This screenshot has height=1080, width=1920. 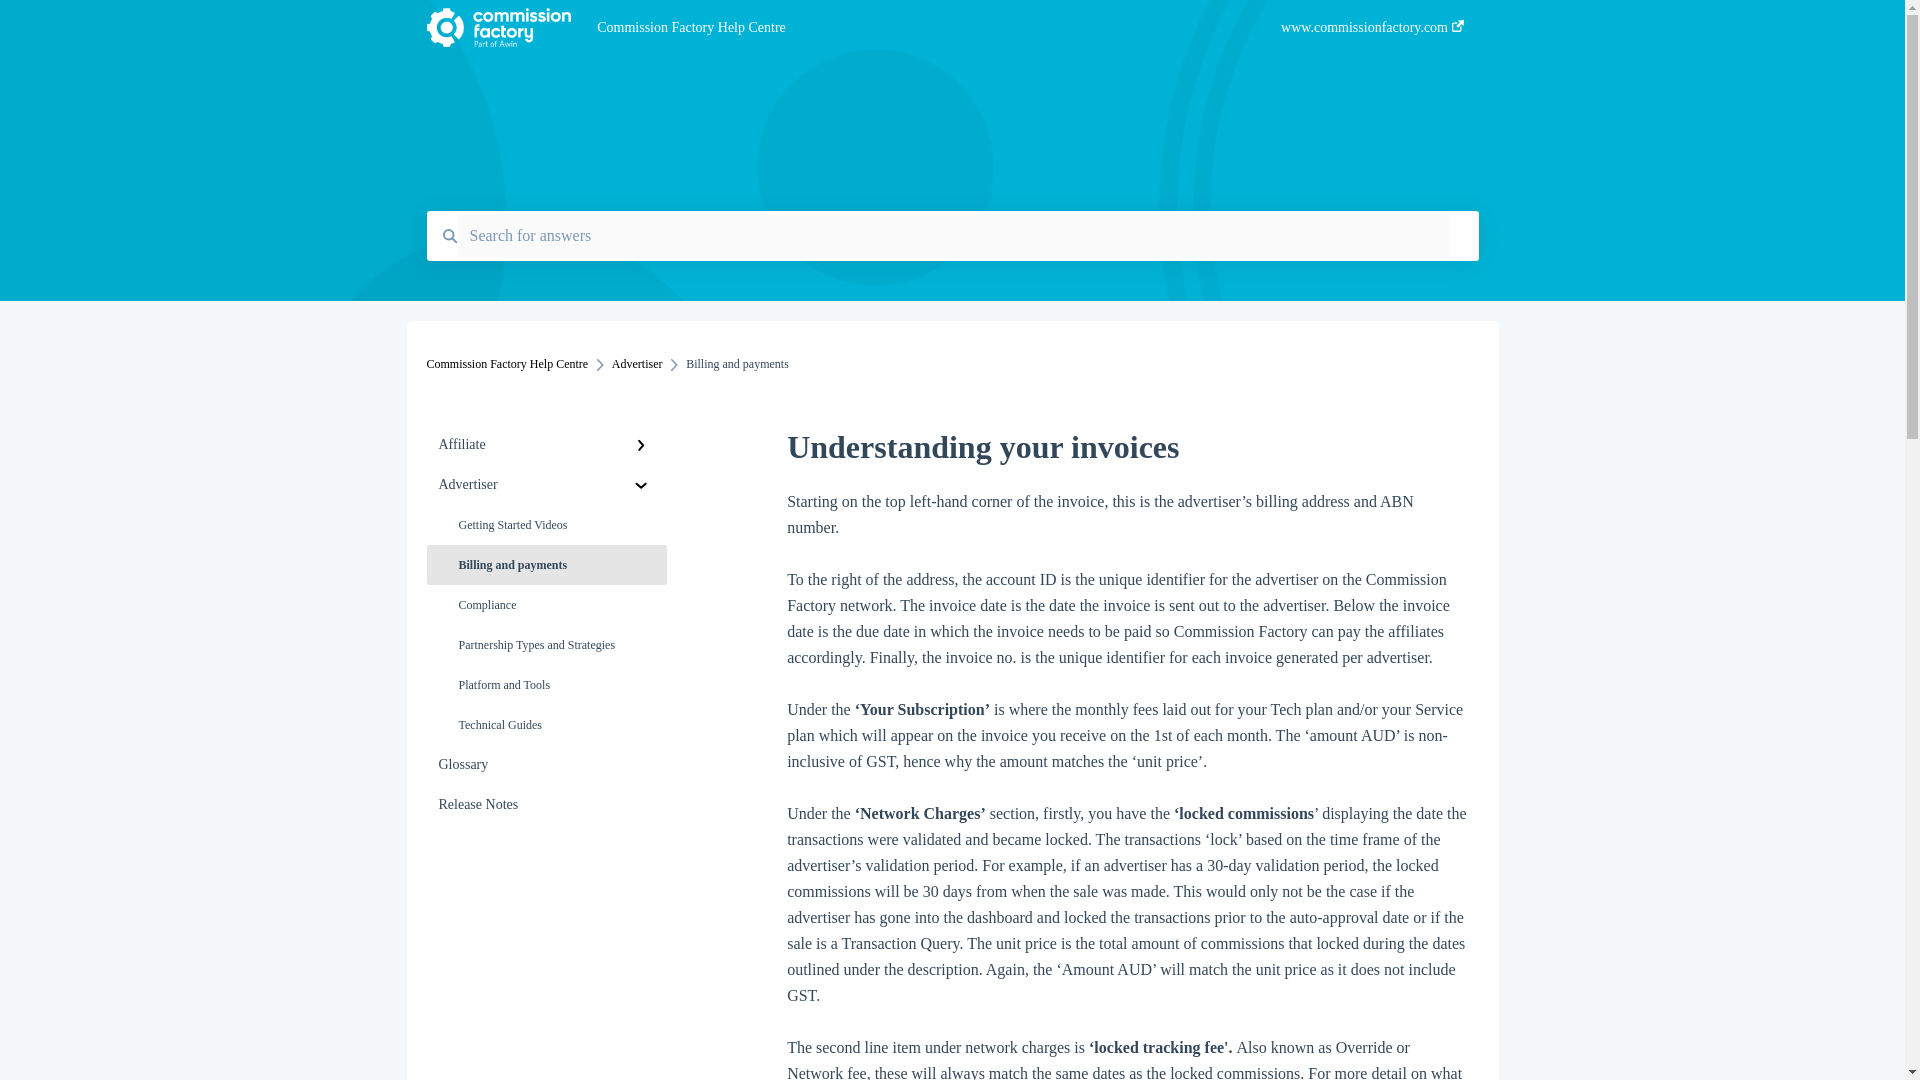 I want to click on Commission Factory Help Centre, so click(x=506, y=364).